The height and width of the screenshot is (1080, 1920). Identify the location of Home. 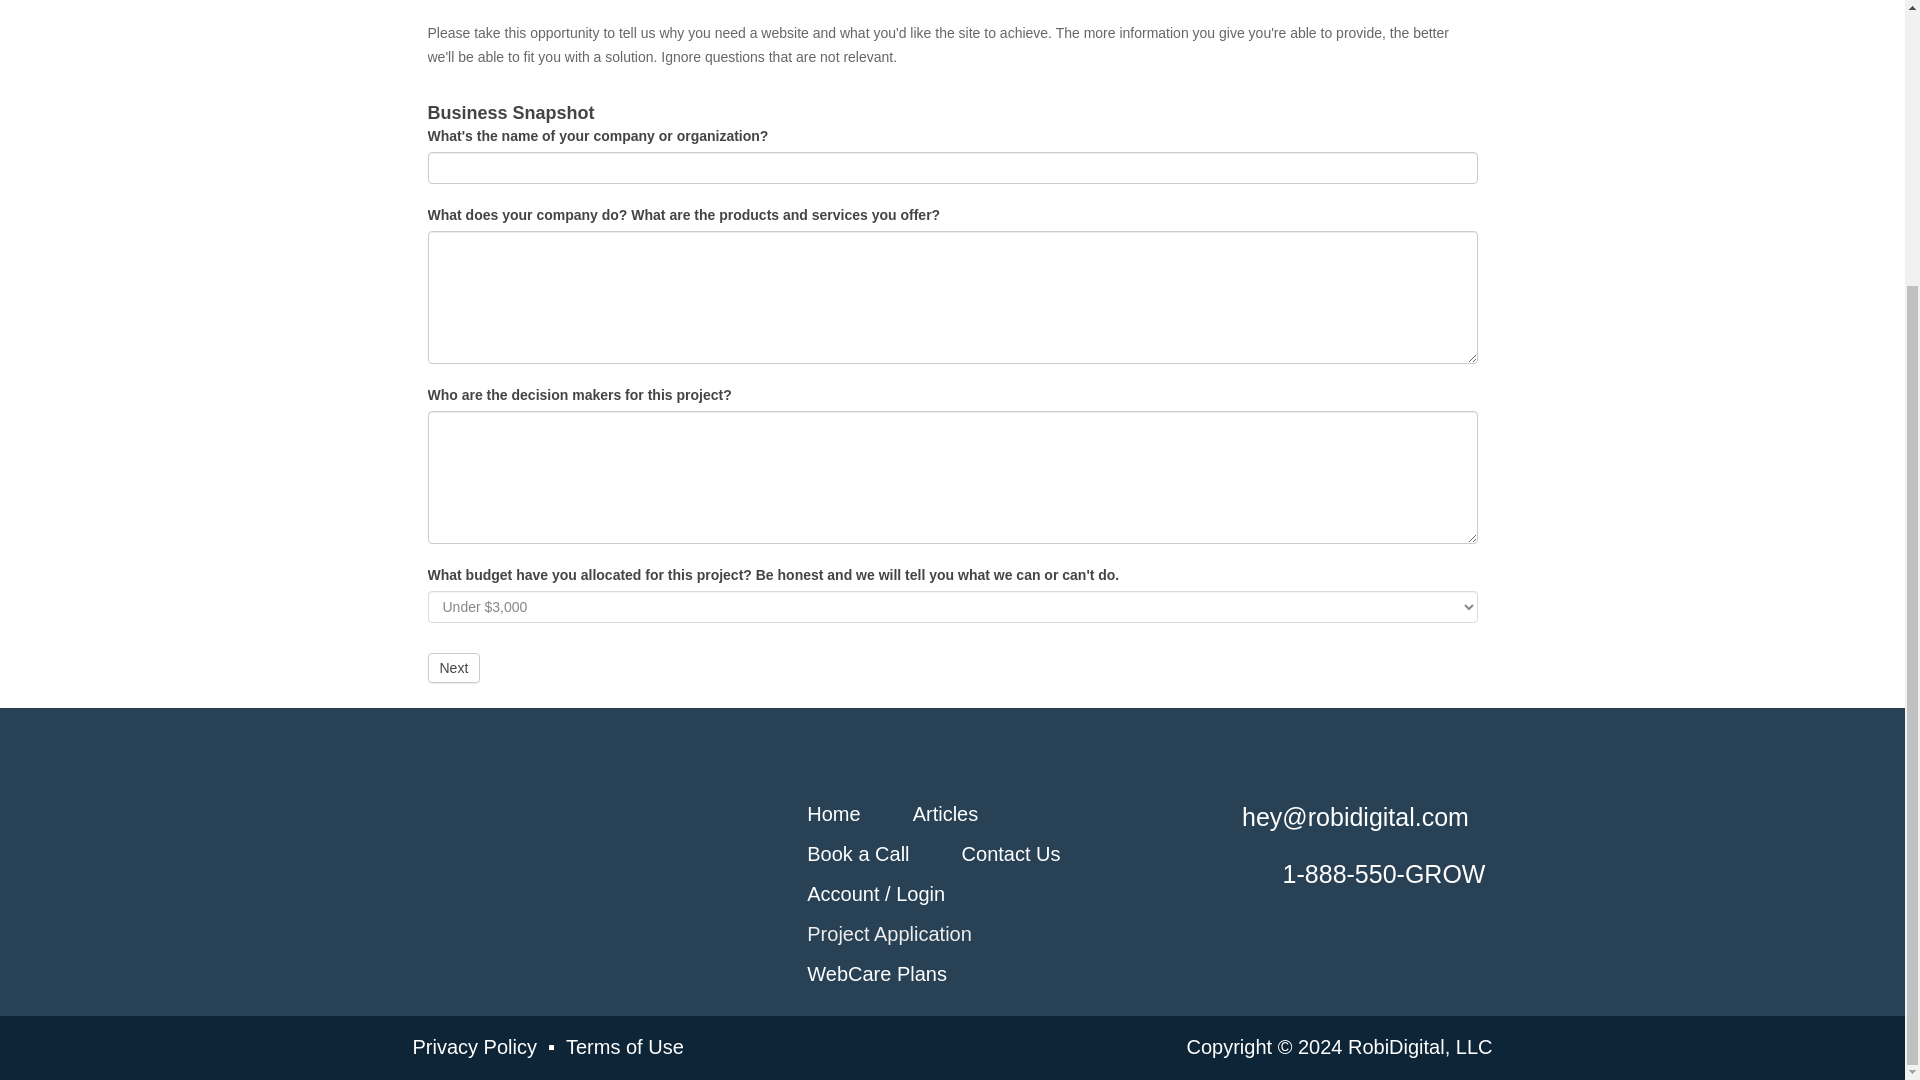
(833, 813).